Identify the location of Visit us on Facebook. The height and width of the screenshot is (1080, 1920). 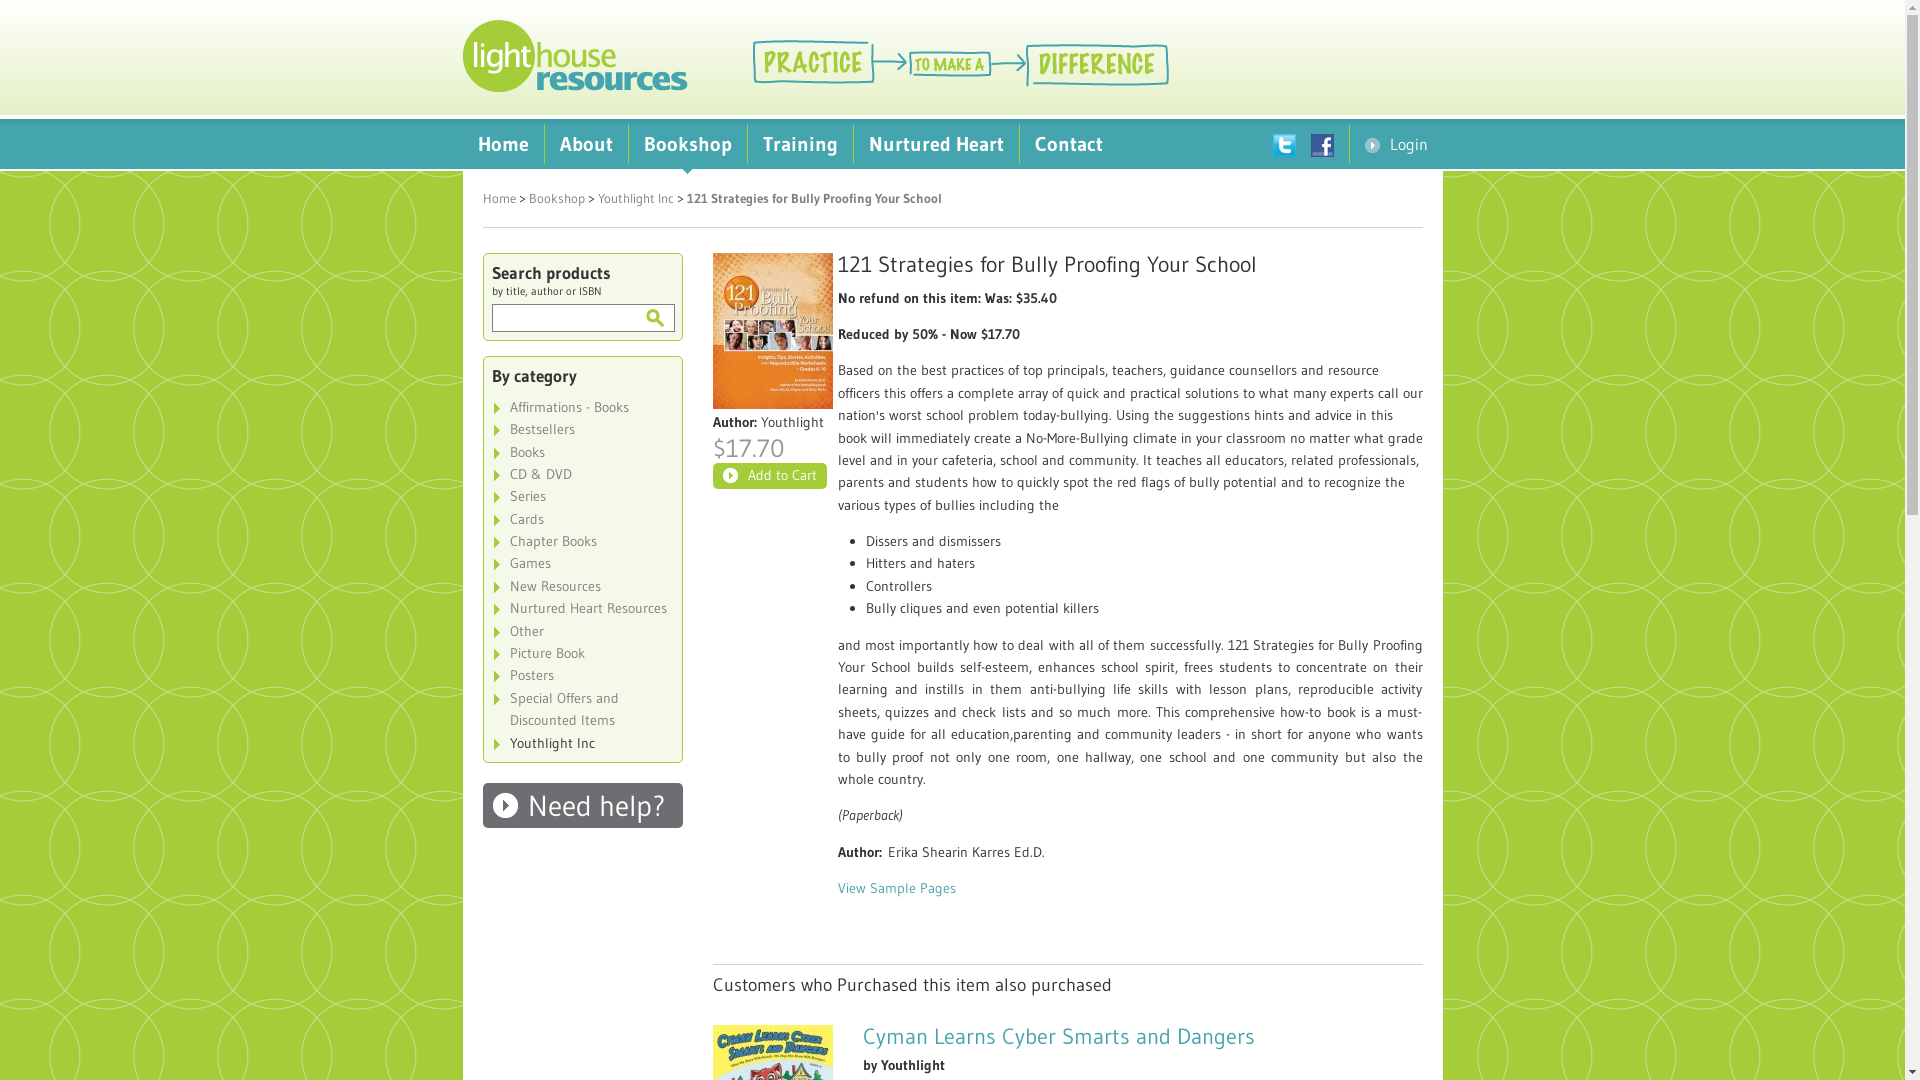
(1329, 144).